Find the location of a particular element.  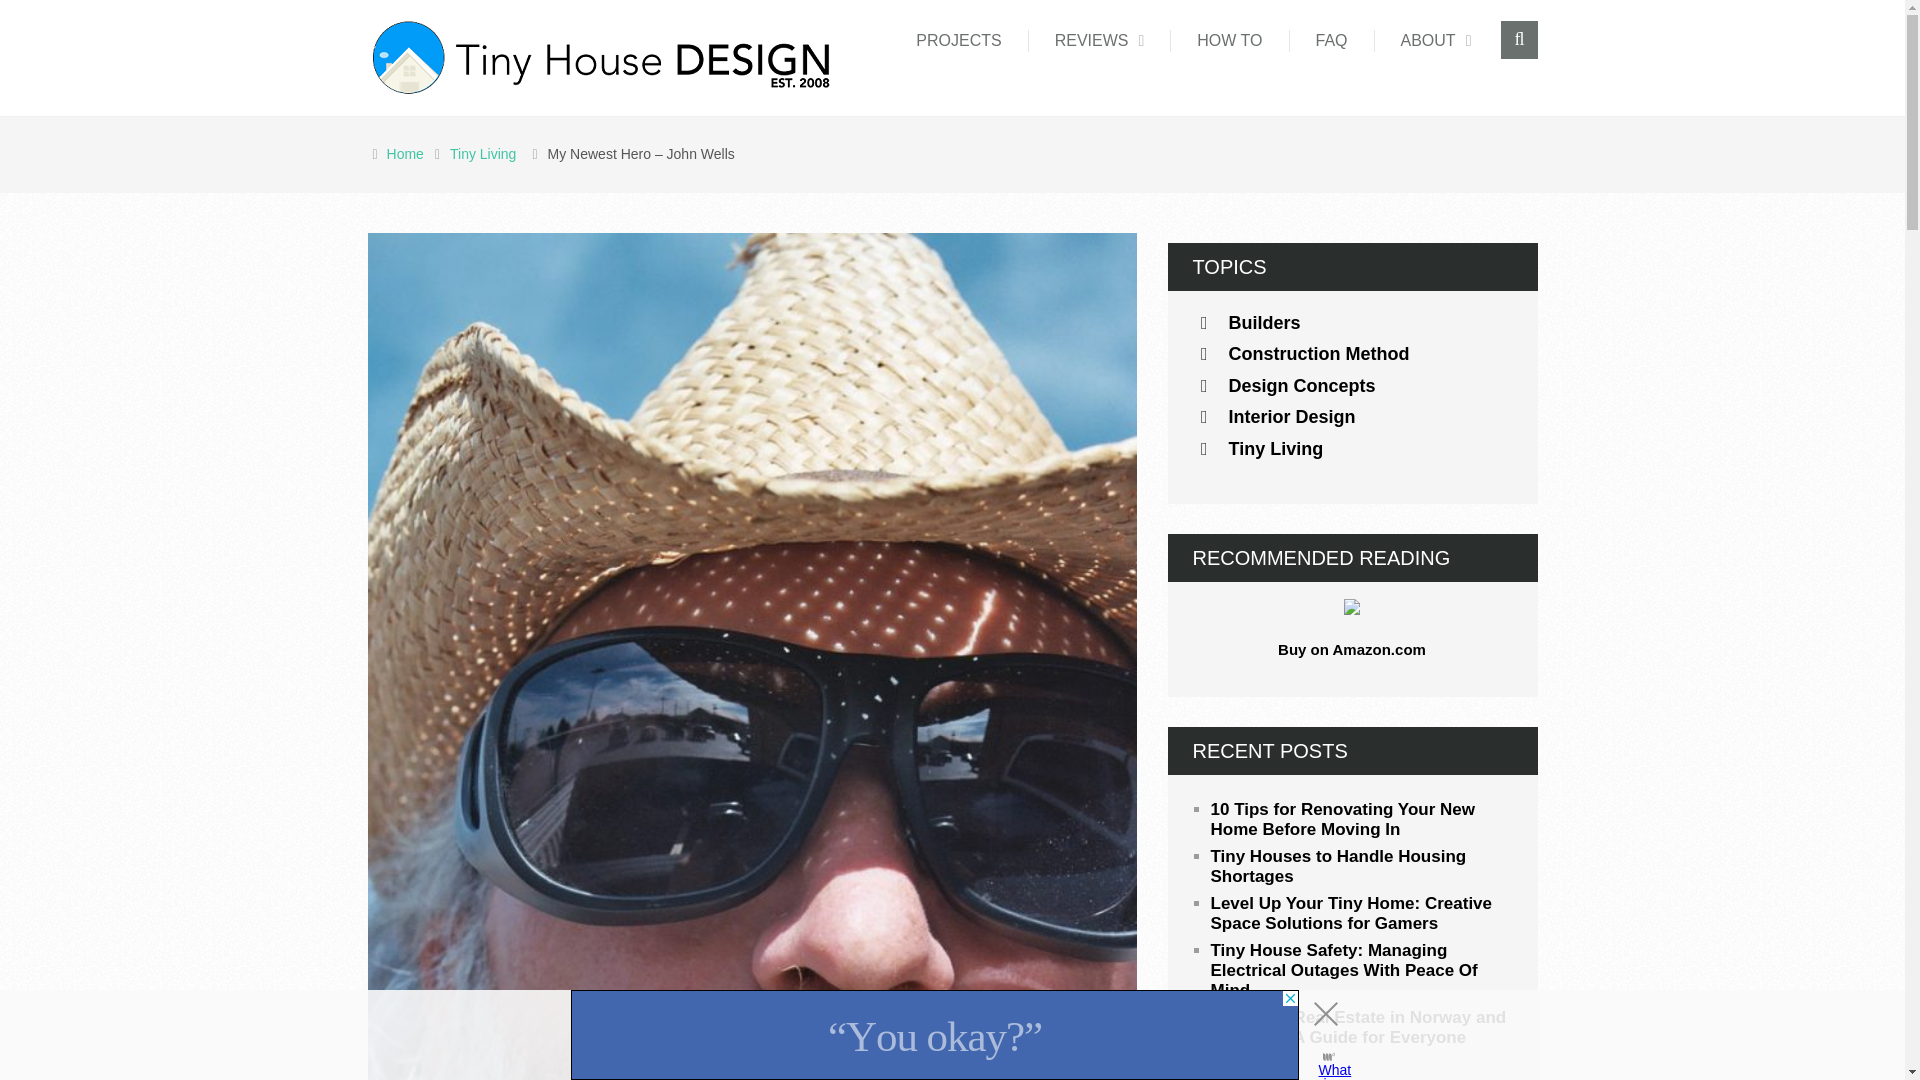

HOW TO is located at coordinates (1230, 40).